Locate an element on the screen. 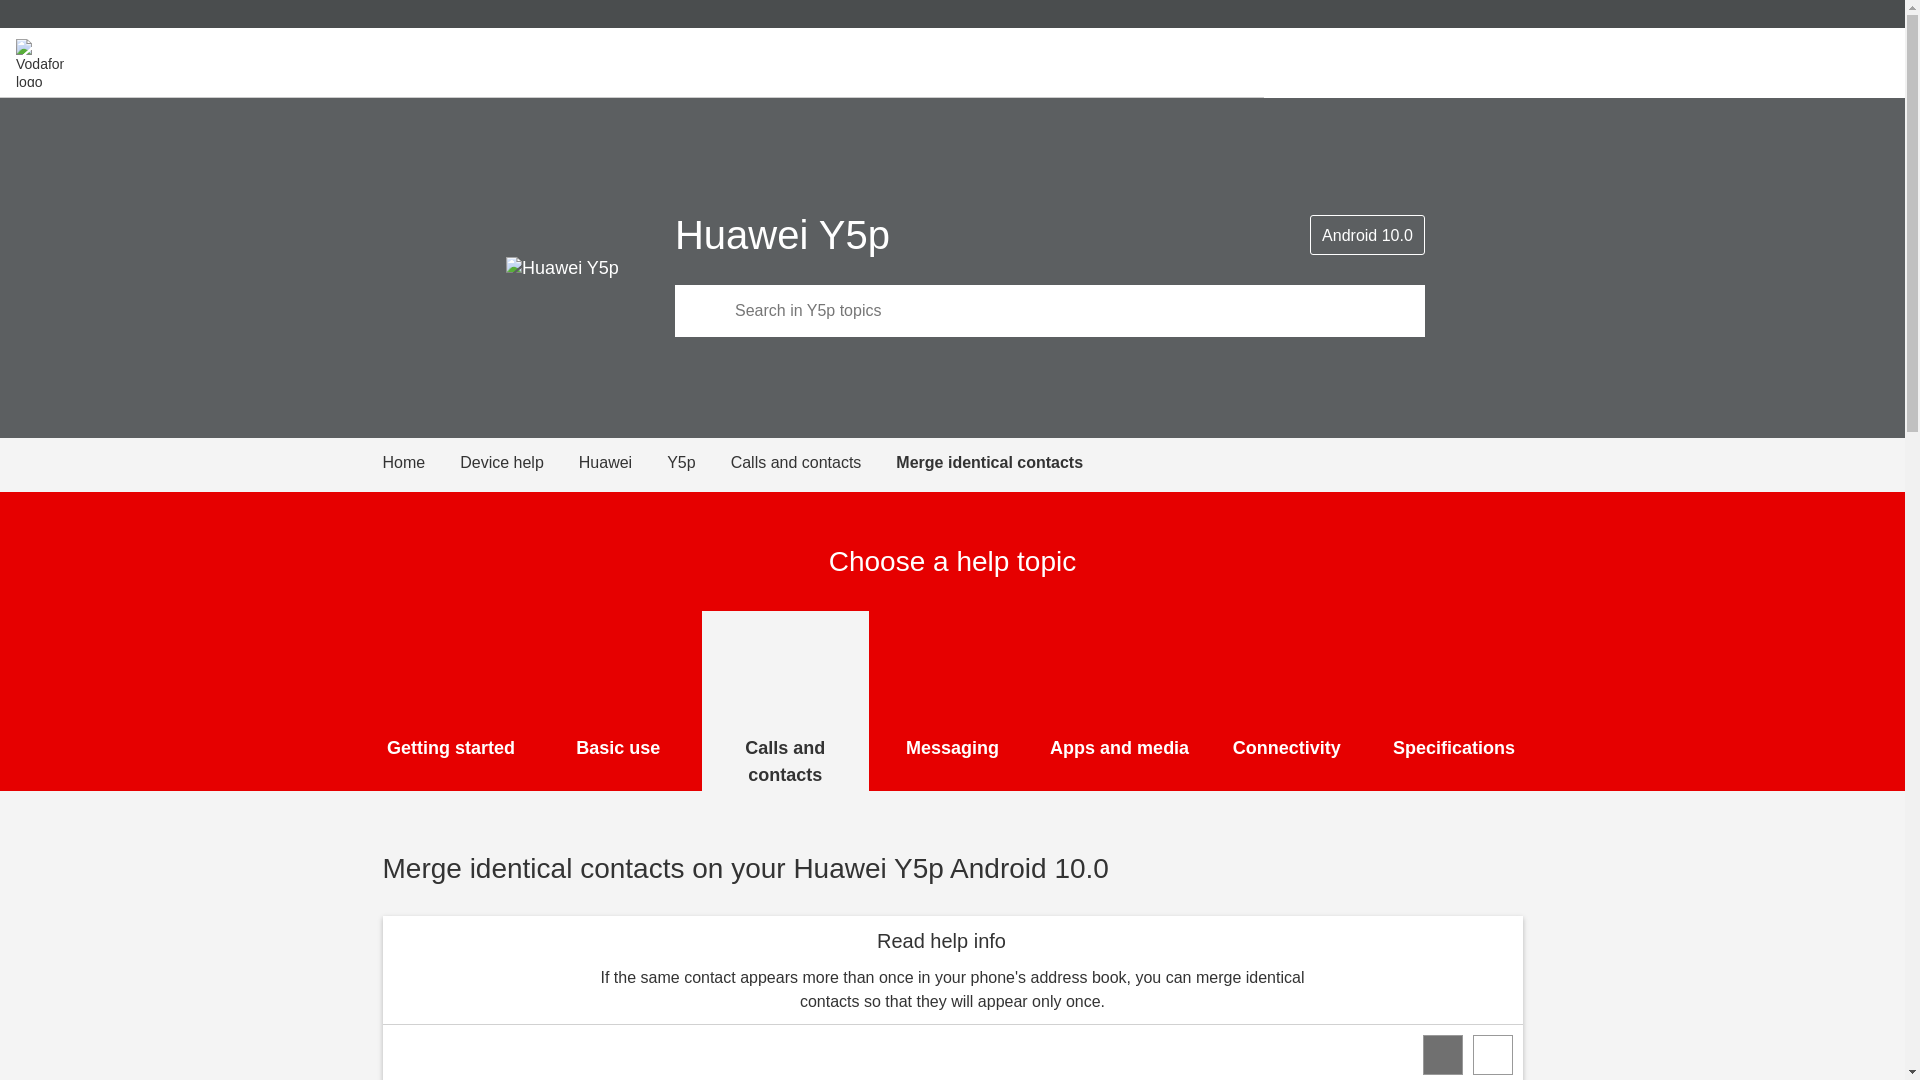 This screenshot has height=1080, width=1920. Messaging is located at coordinates (952, 700).